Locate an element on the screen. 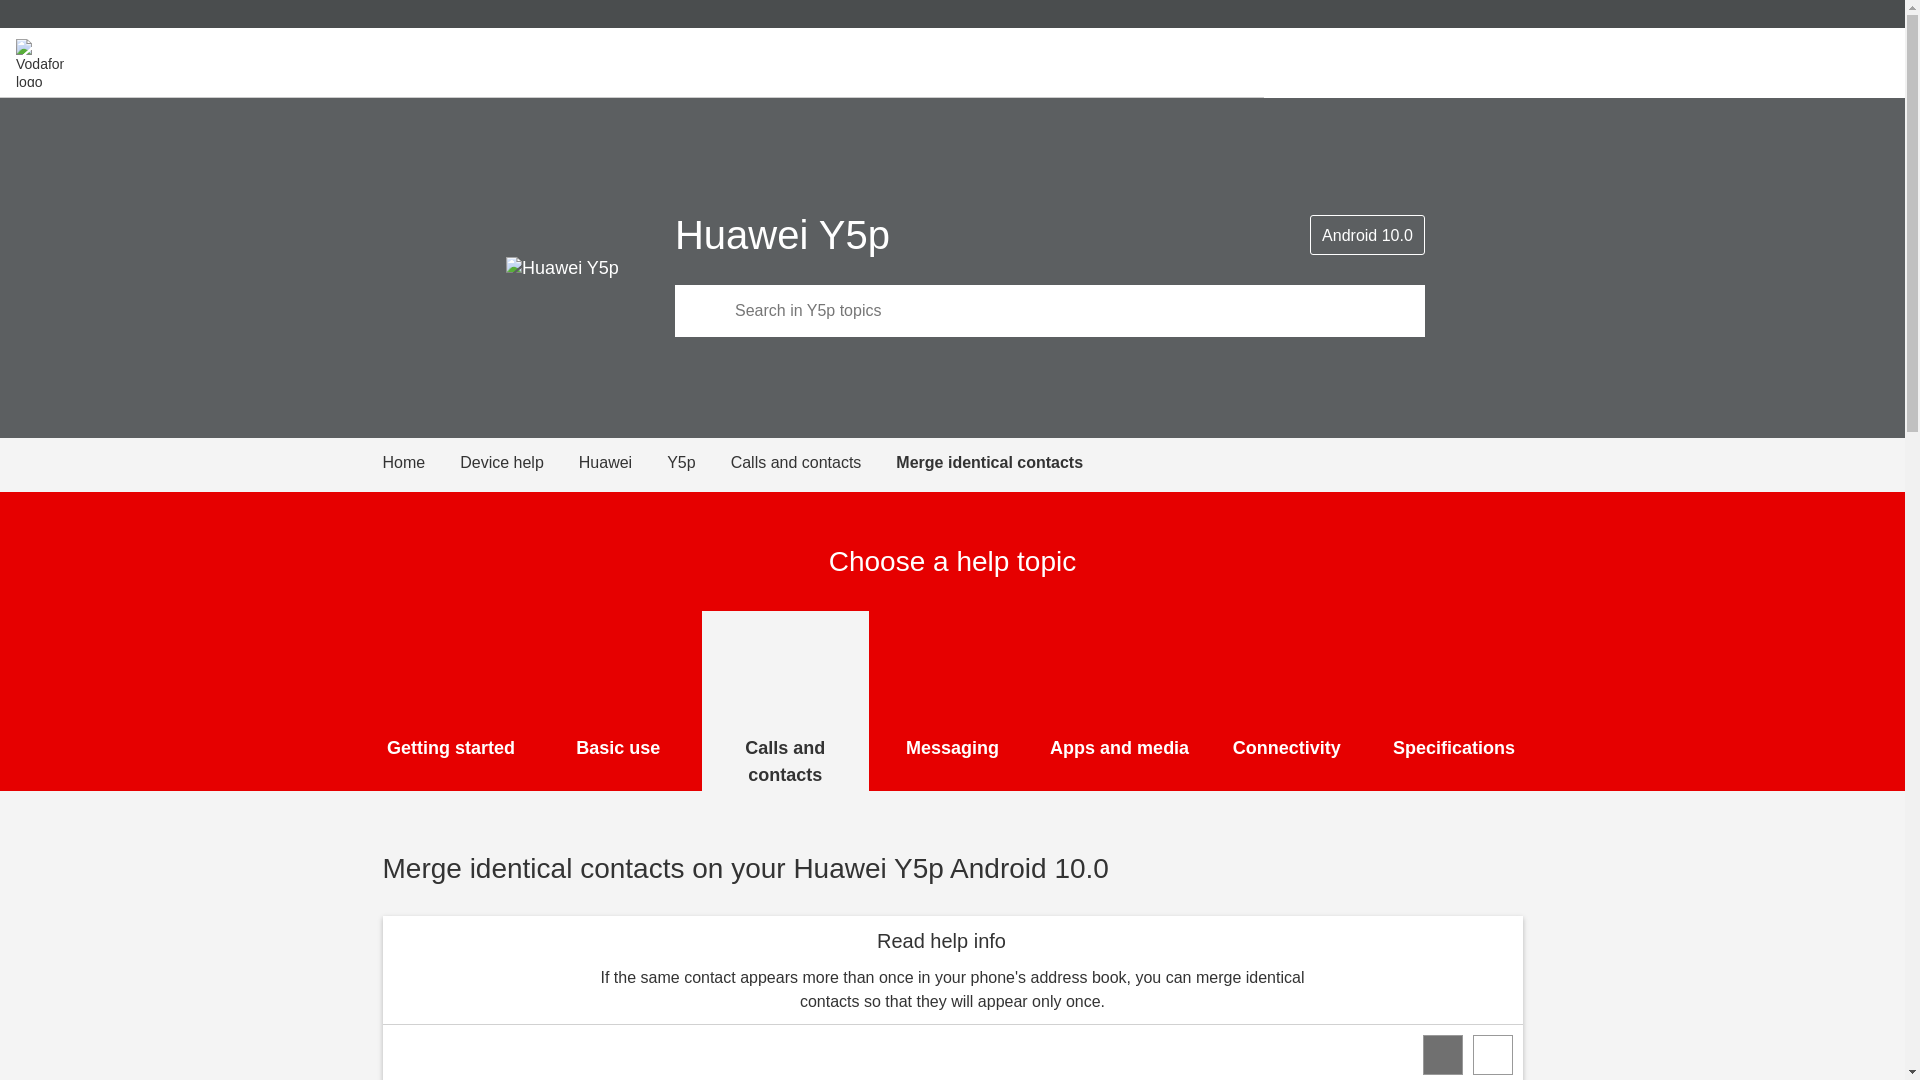 This screenshot has height=1080, width=1920. Messaging is located at coordinates (952, 700).